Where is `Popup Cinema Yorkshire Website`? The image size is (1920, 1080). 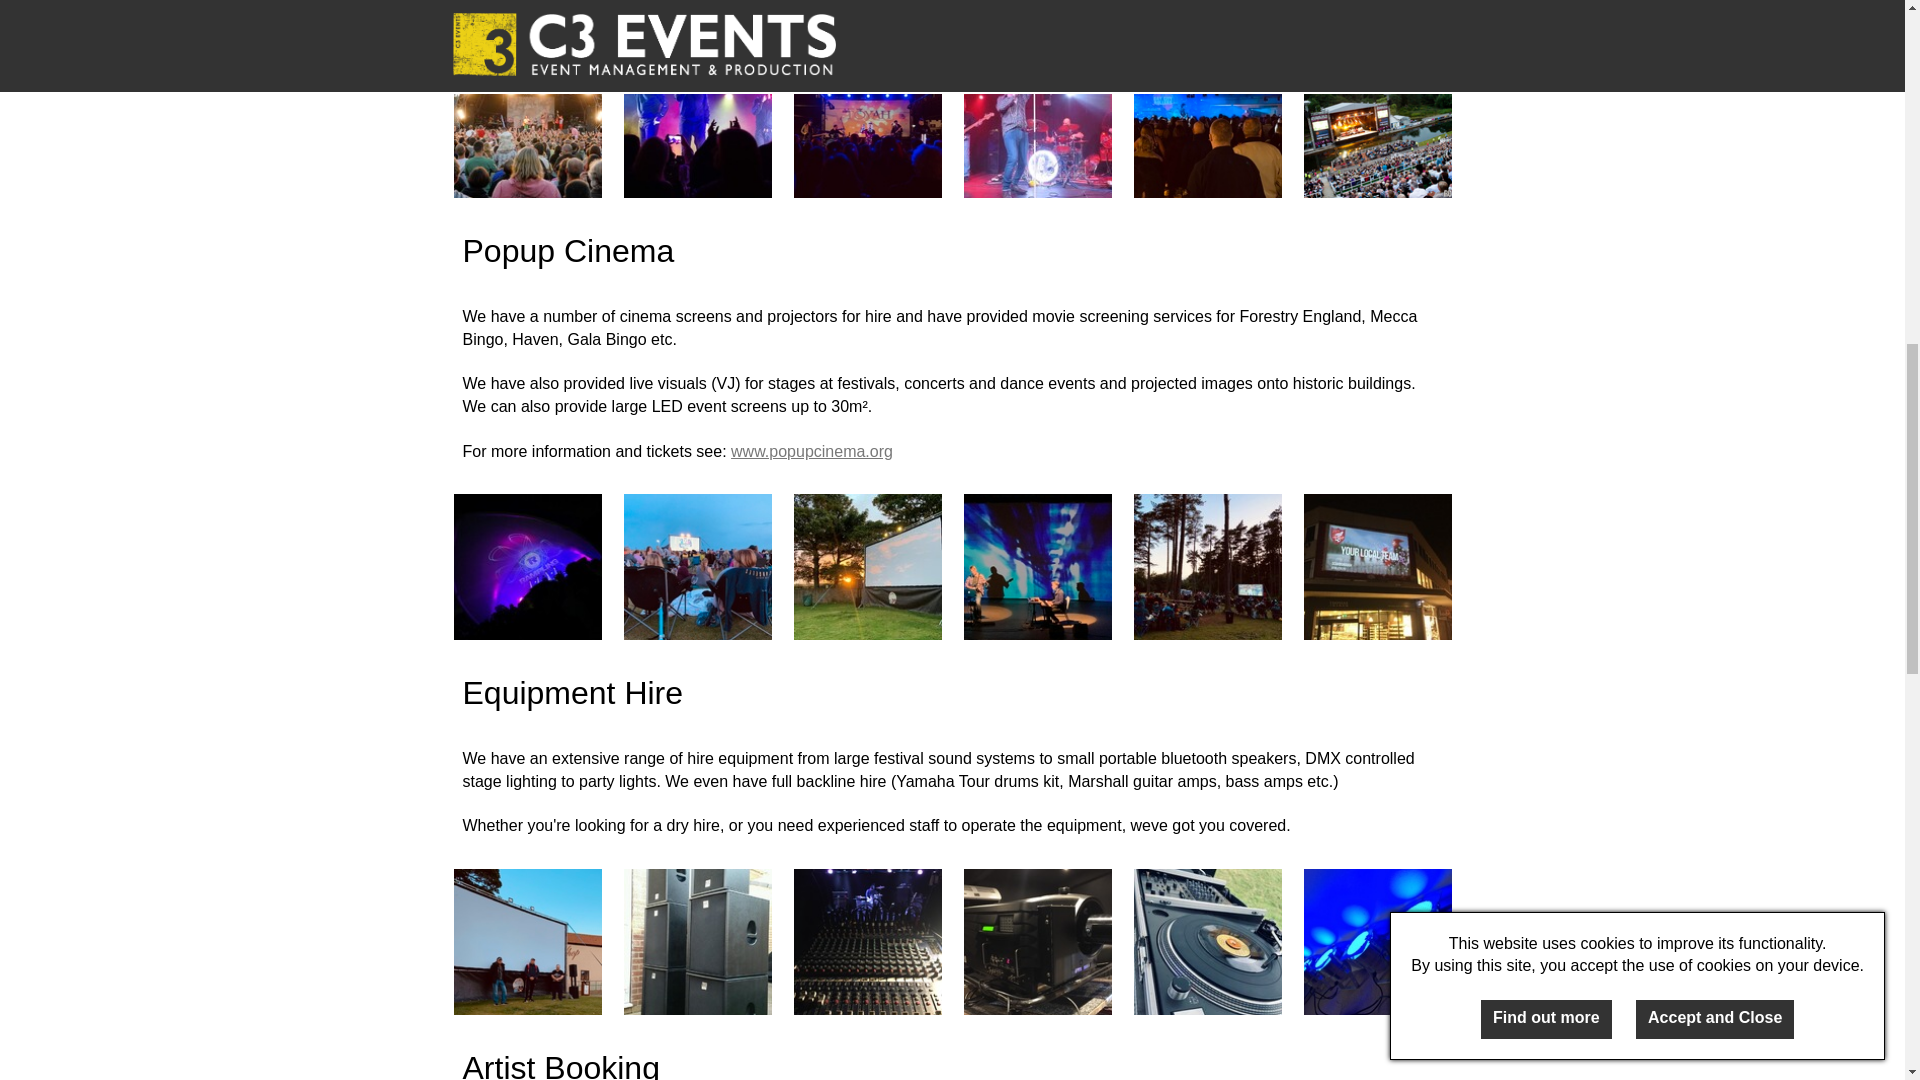 Popup Cinema Yorkshire Website is located at coordinates (812, 451).